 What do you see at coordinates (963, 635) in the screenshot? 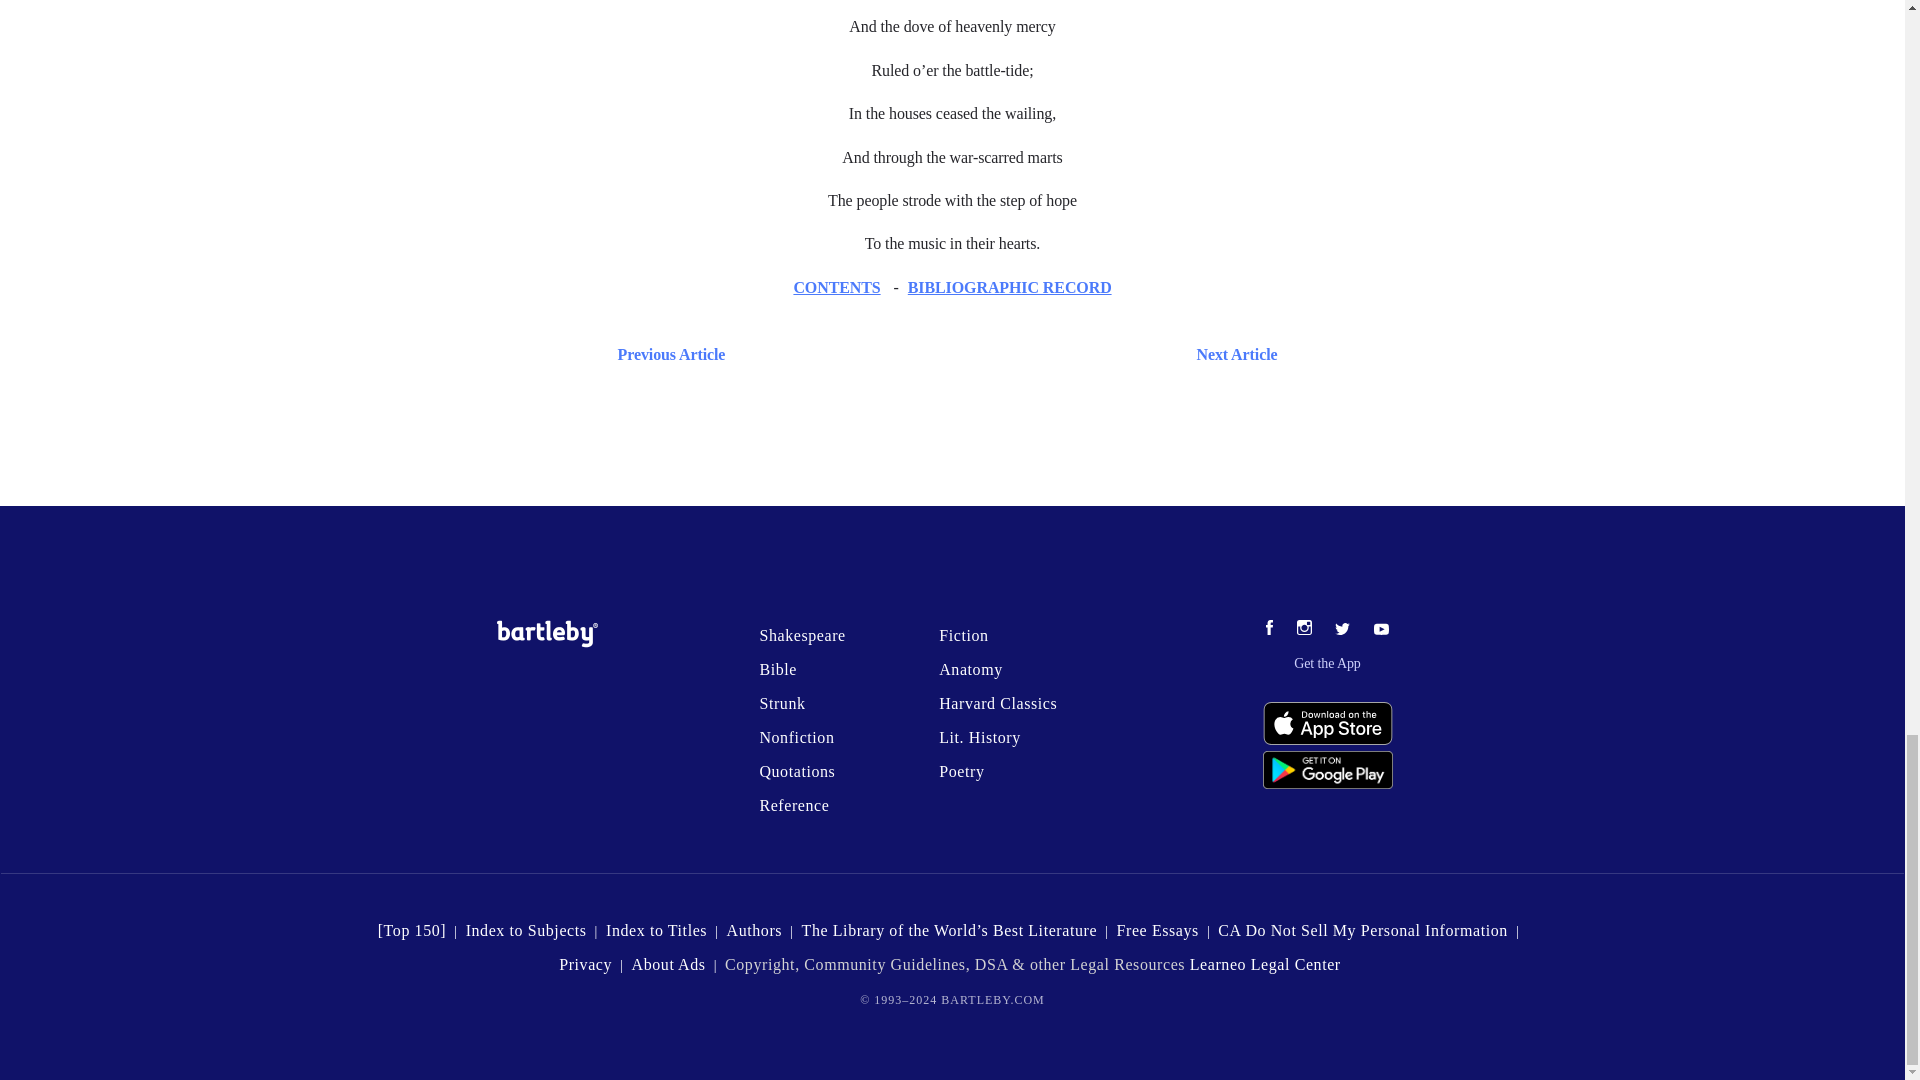
I see `Fiction` at bounding box center [963, 635].